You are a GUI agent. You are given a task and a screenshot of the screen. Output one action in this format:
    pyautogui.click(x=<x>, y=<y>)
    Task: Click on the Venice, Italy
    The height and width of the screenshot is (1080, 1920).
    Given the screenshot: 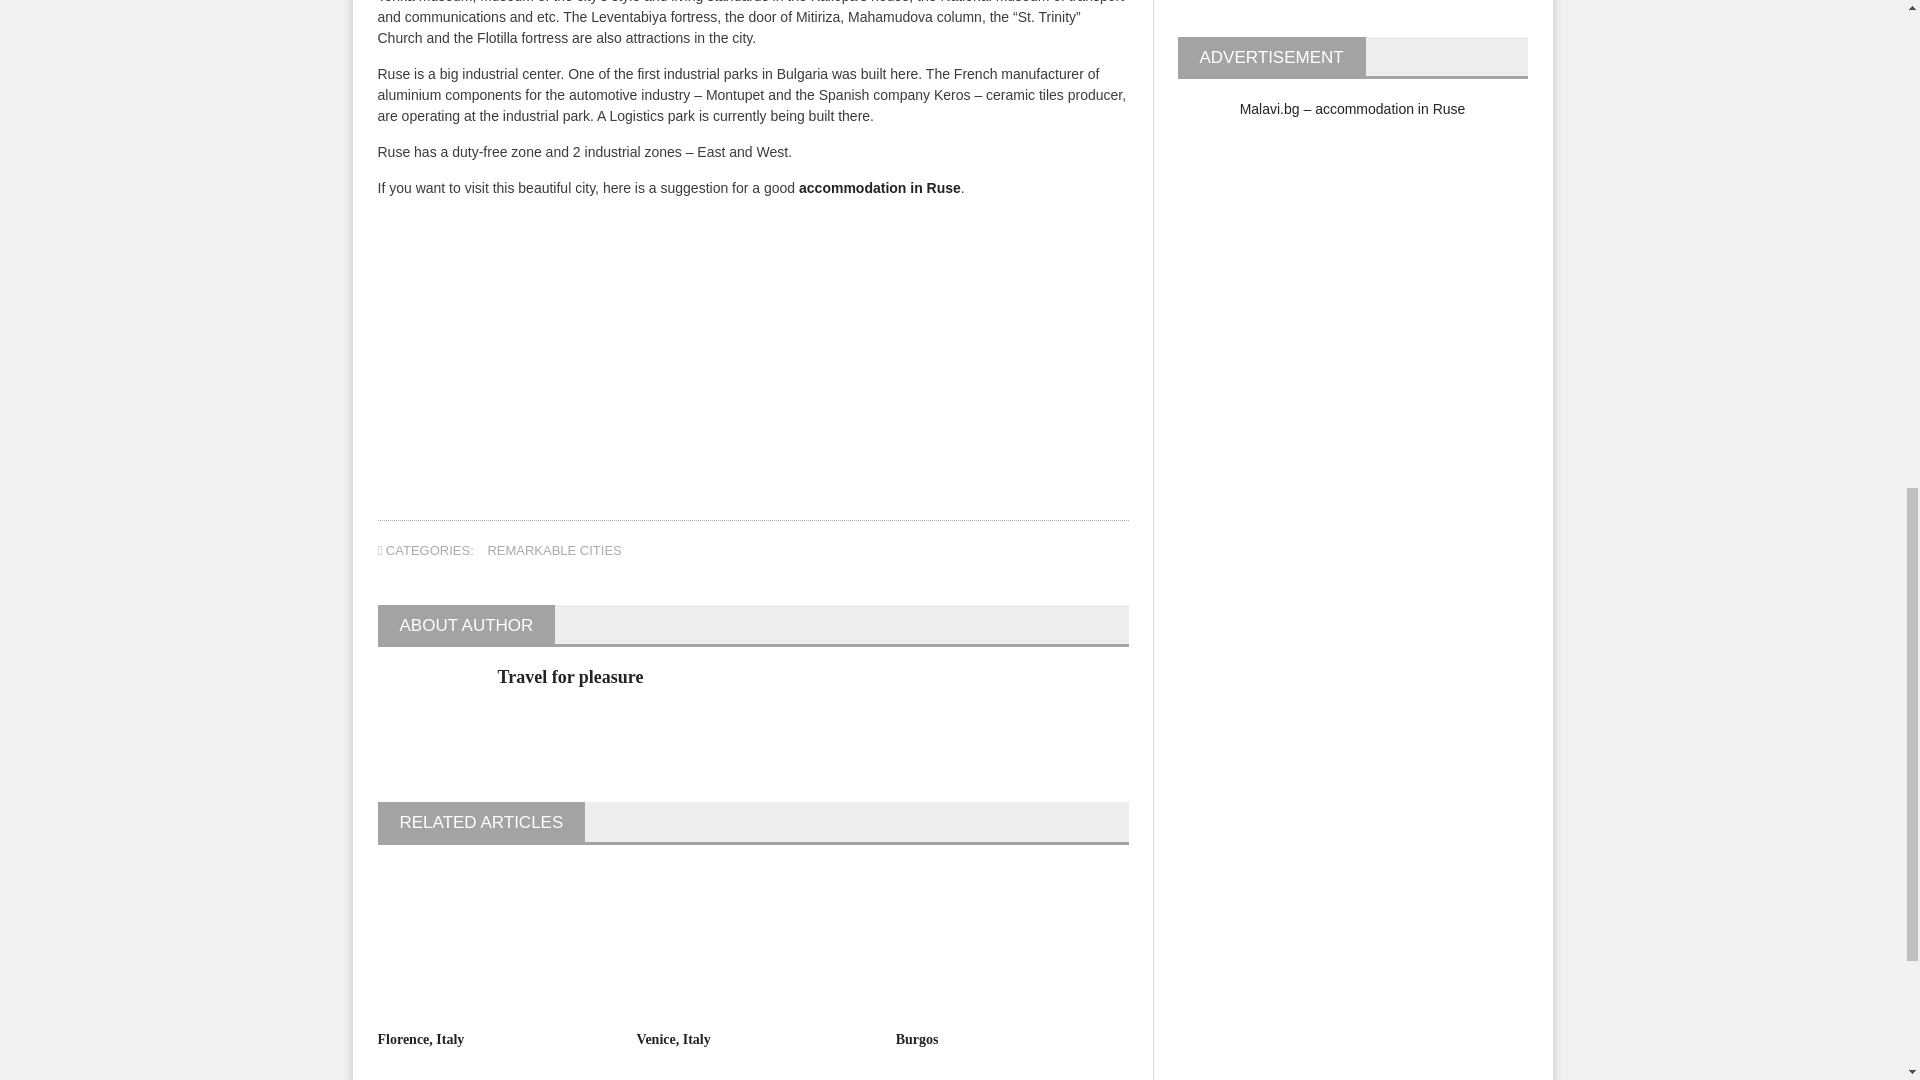 What is the action you would take?
    pyautogui.click(x=674, y=1039)
    